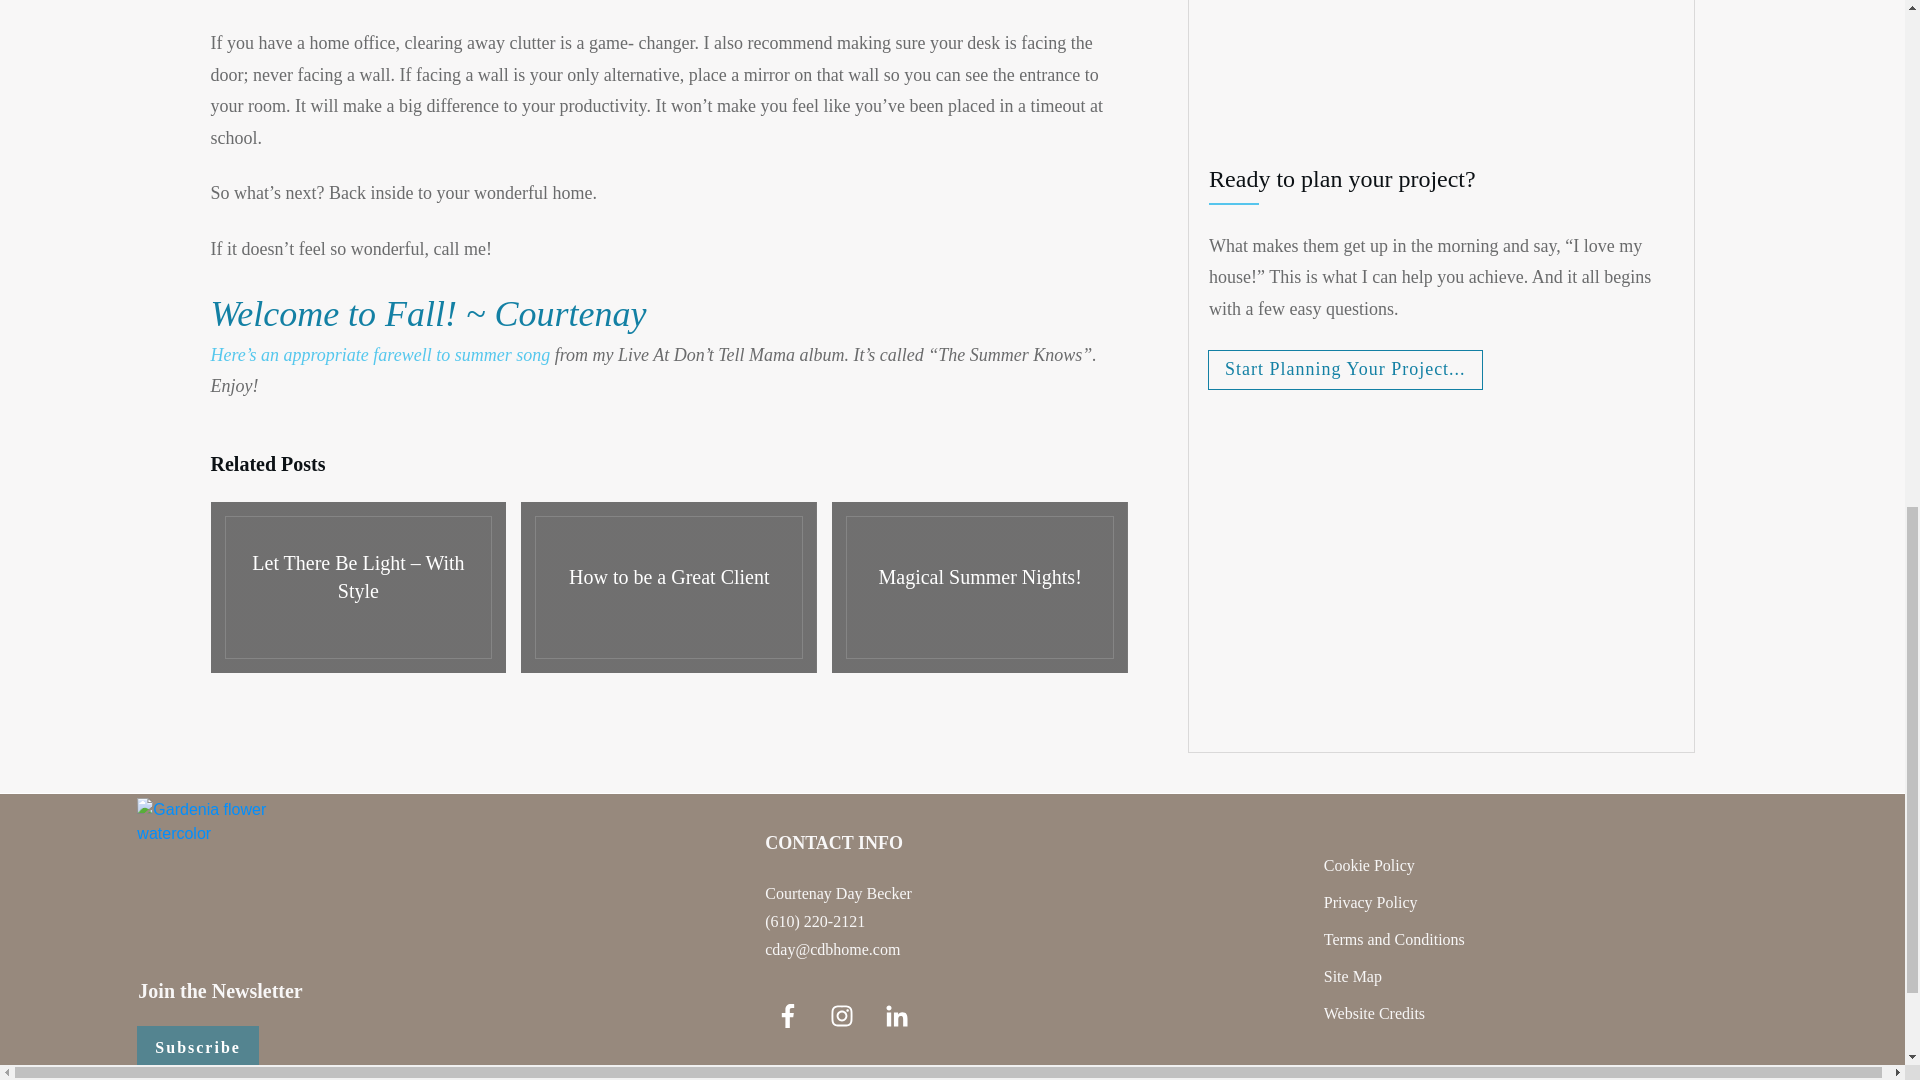 The width and height of the screenshot is (1920, 1080). I want to click on Website Credits, so click(1374, 1014).